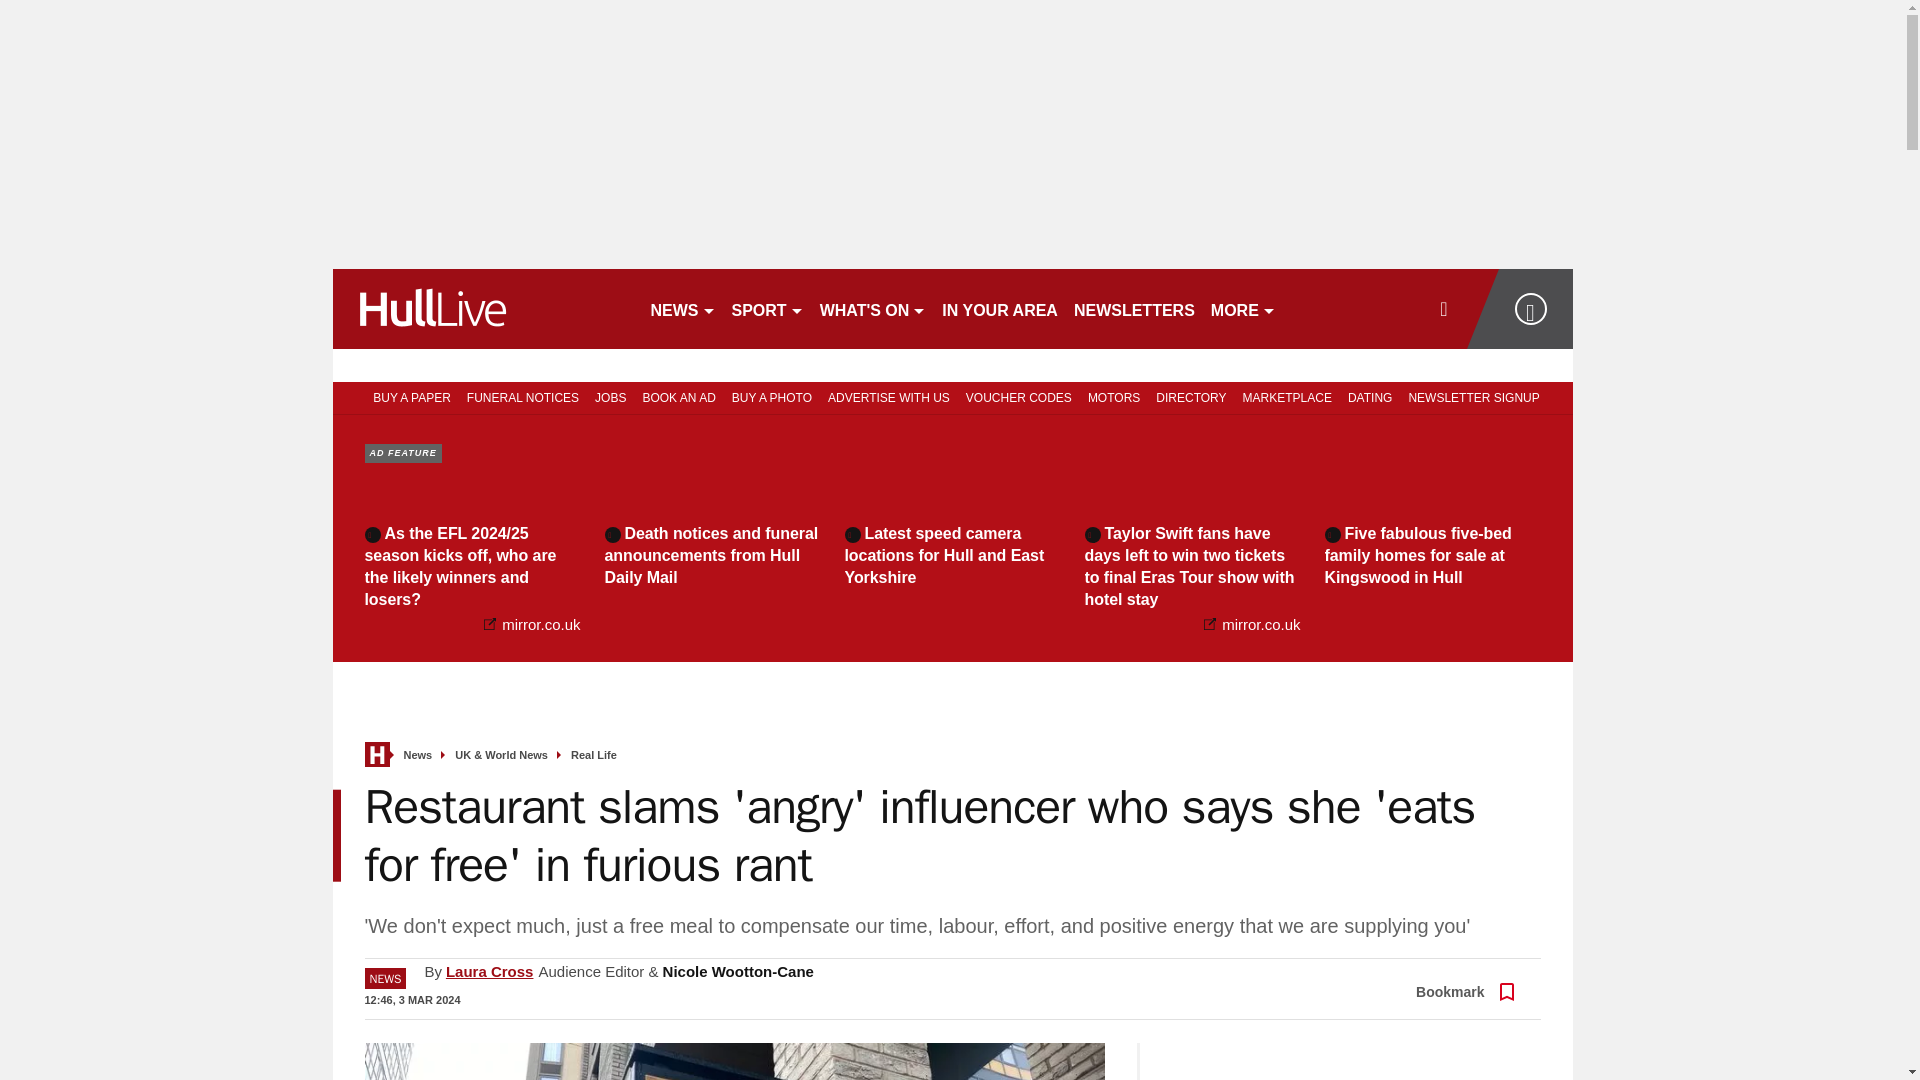 Image resolution: width=1920 pixels, height=1080 pixels. What do you see at coordinates (482, 308) in the screenshot?
I see `hulldailymail` at bounding box center [482, 308].